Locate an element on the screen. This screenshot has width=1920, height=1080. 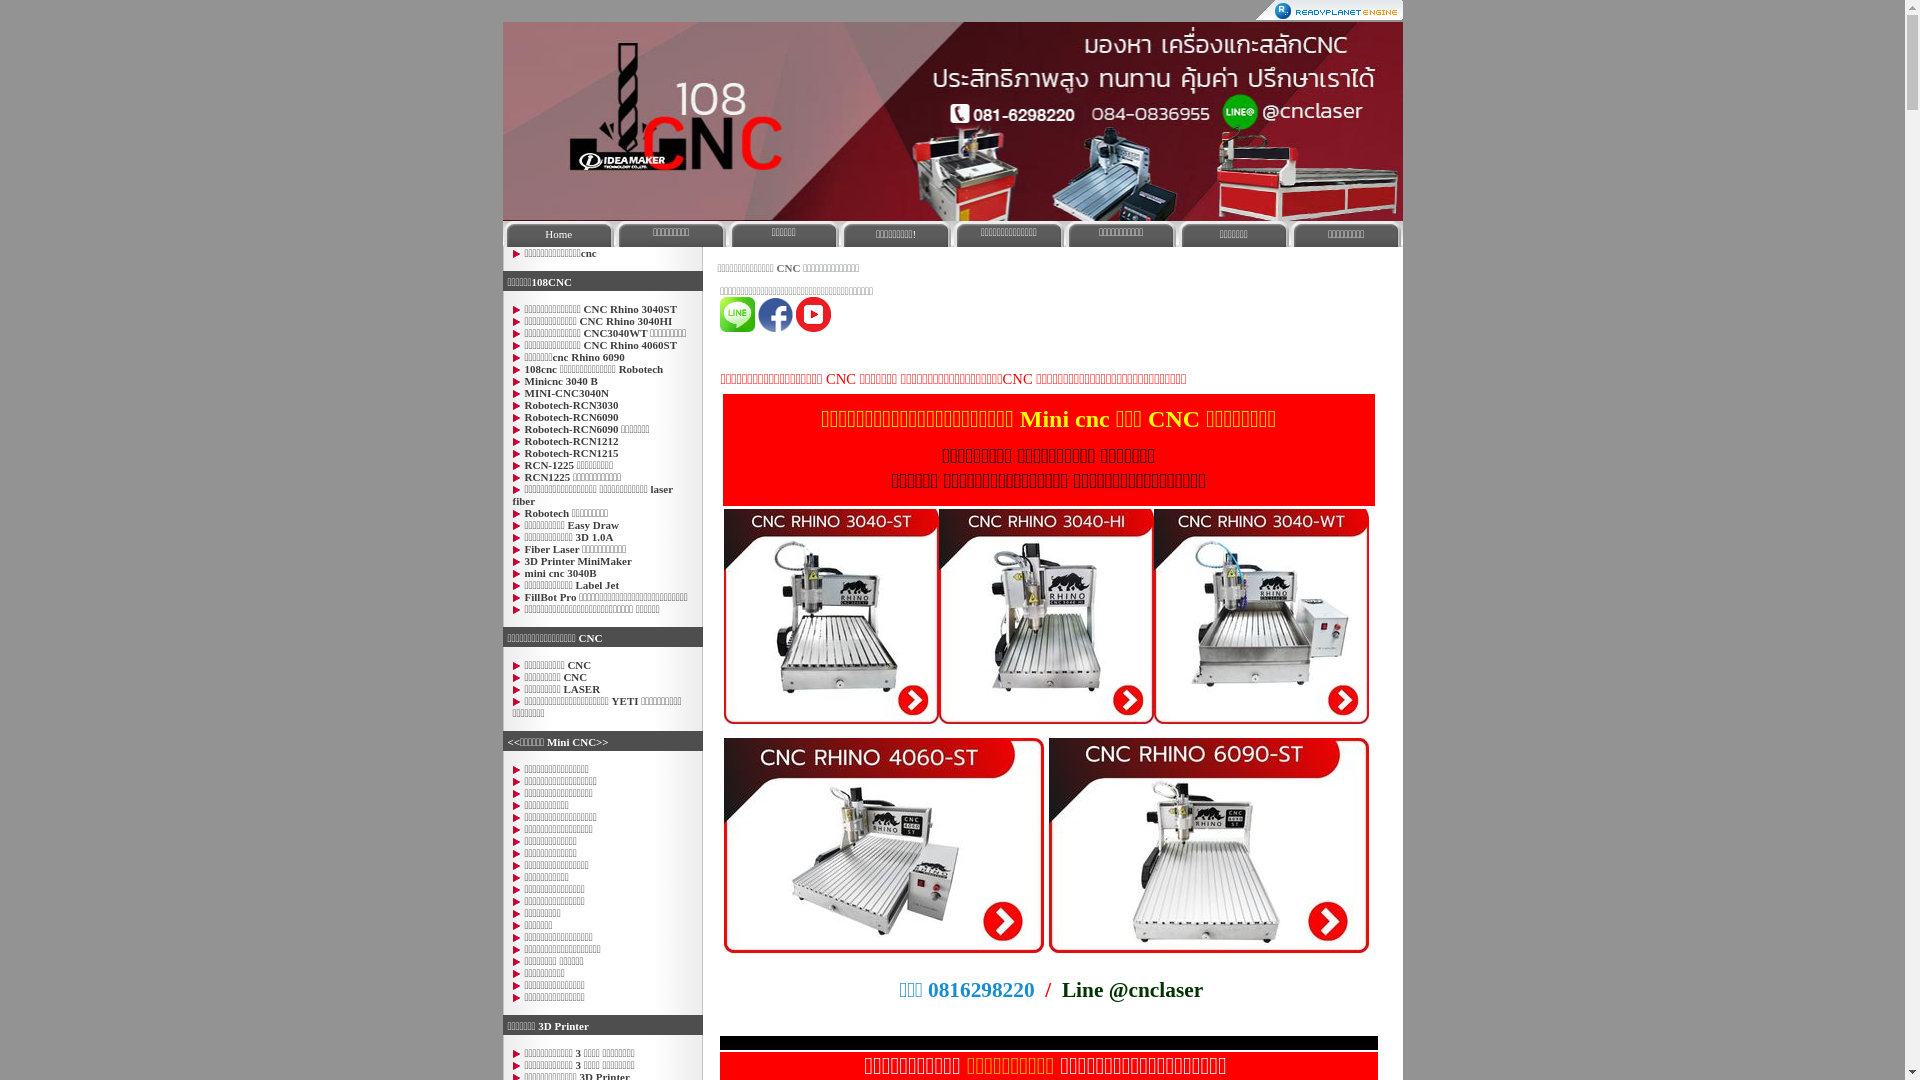
mini cnc 3040B is located at coordinates (560, 573).